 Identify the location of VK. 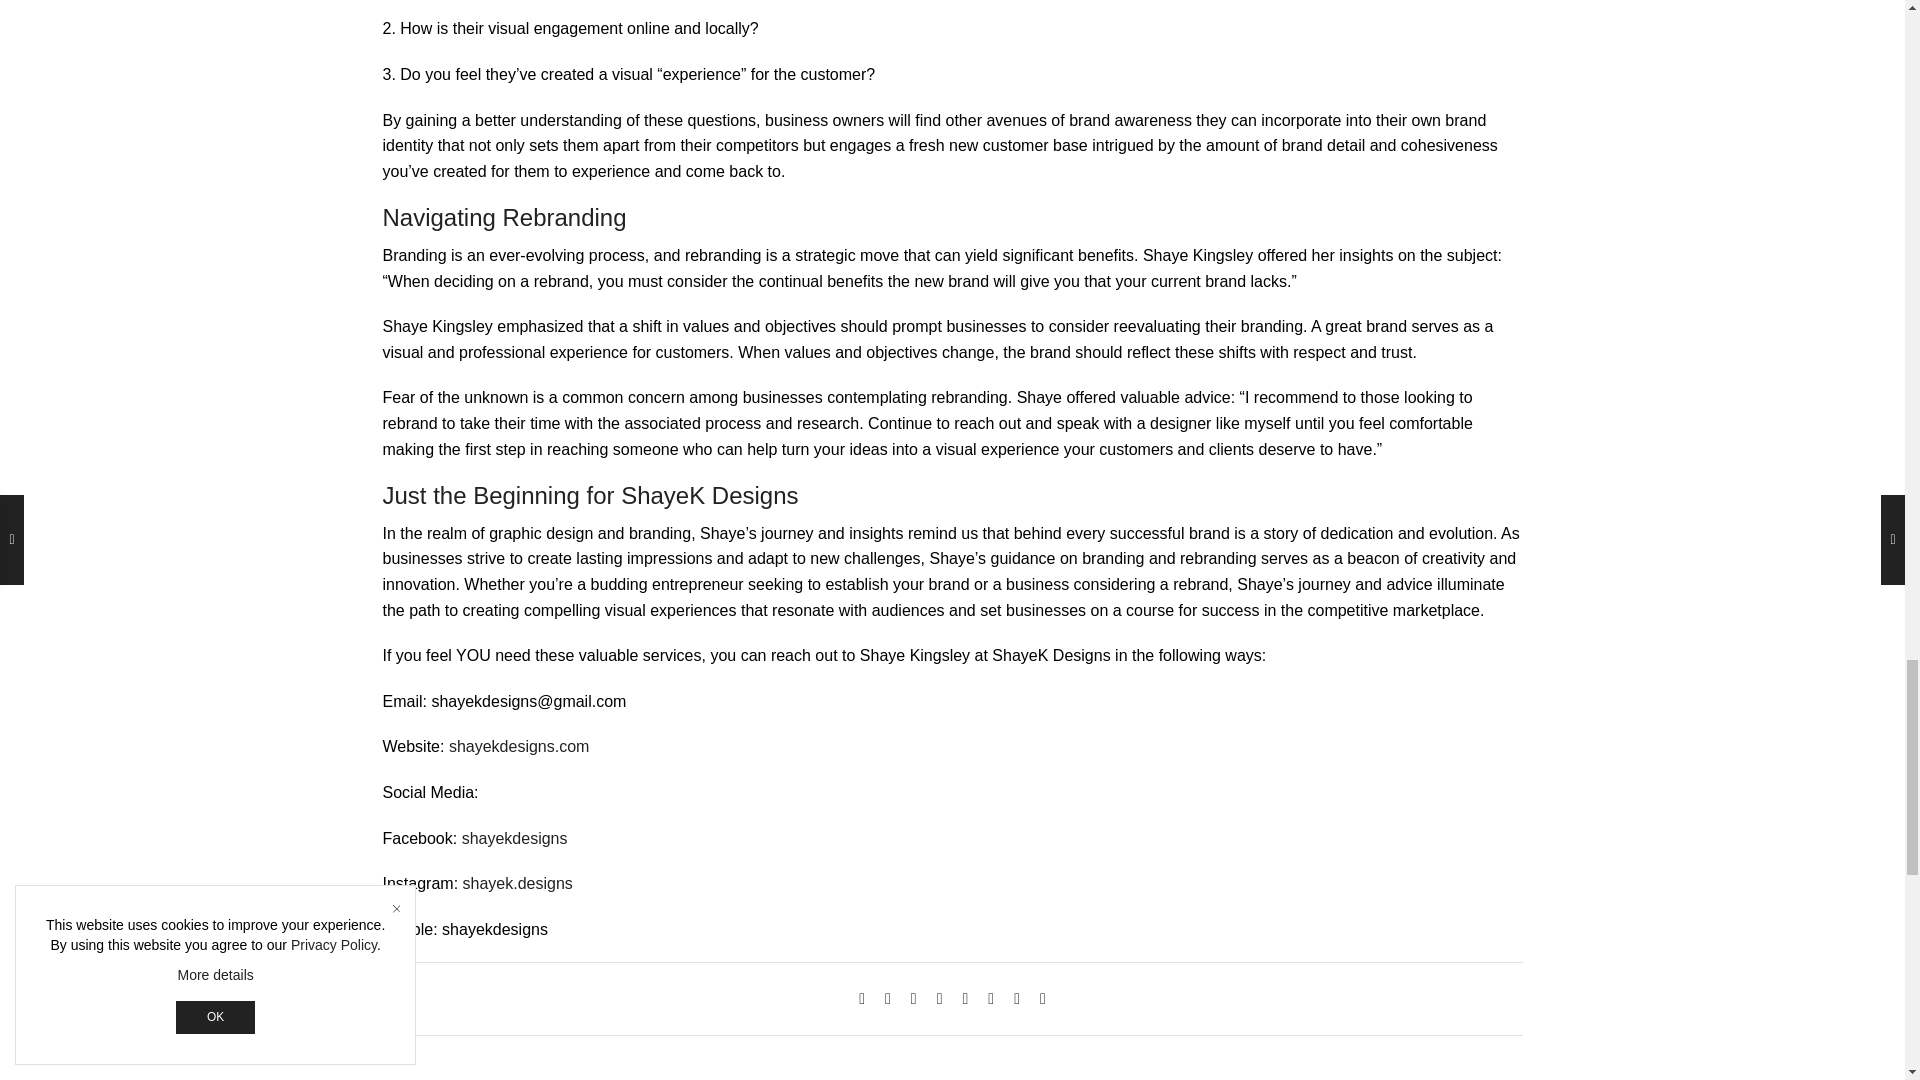
(914, 998).